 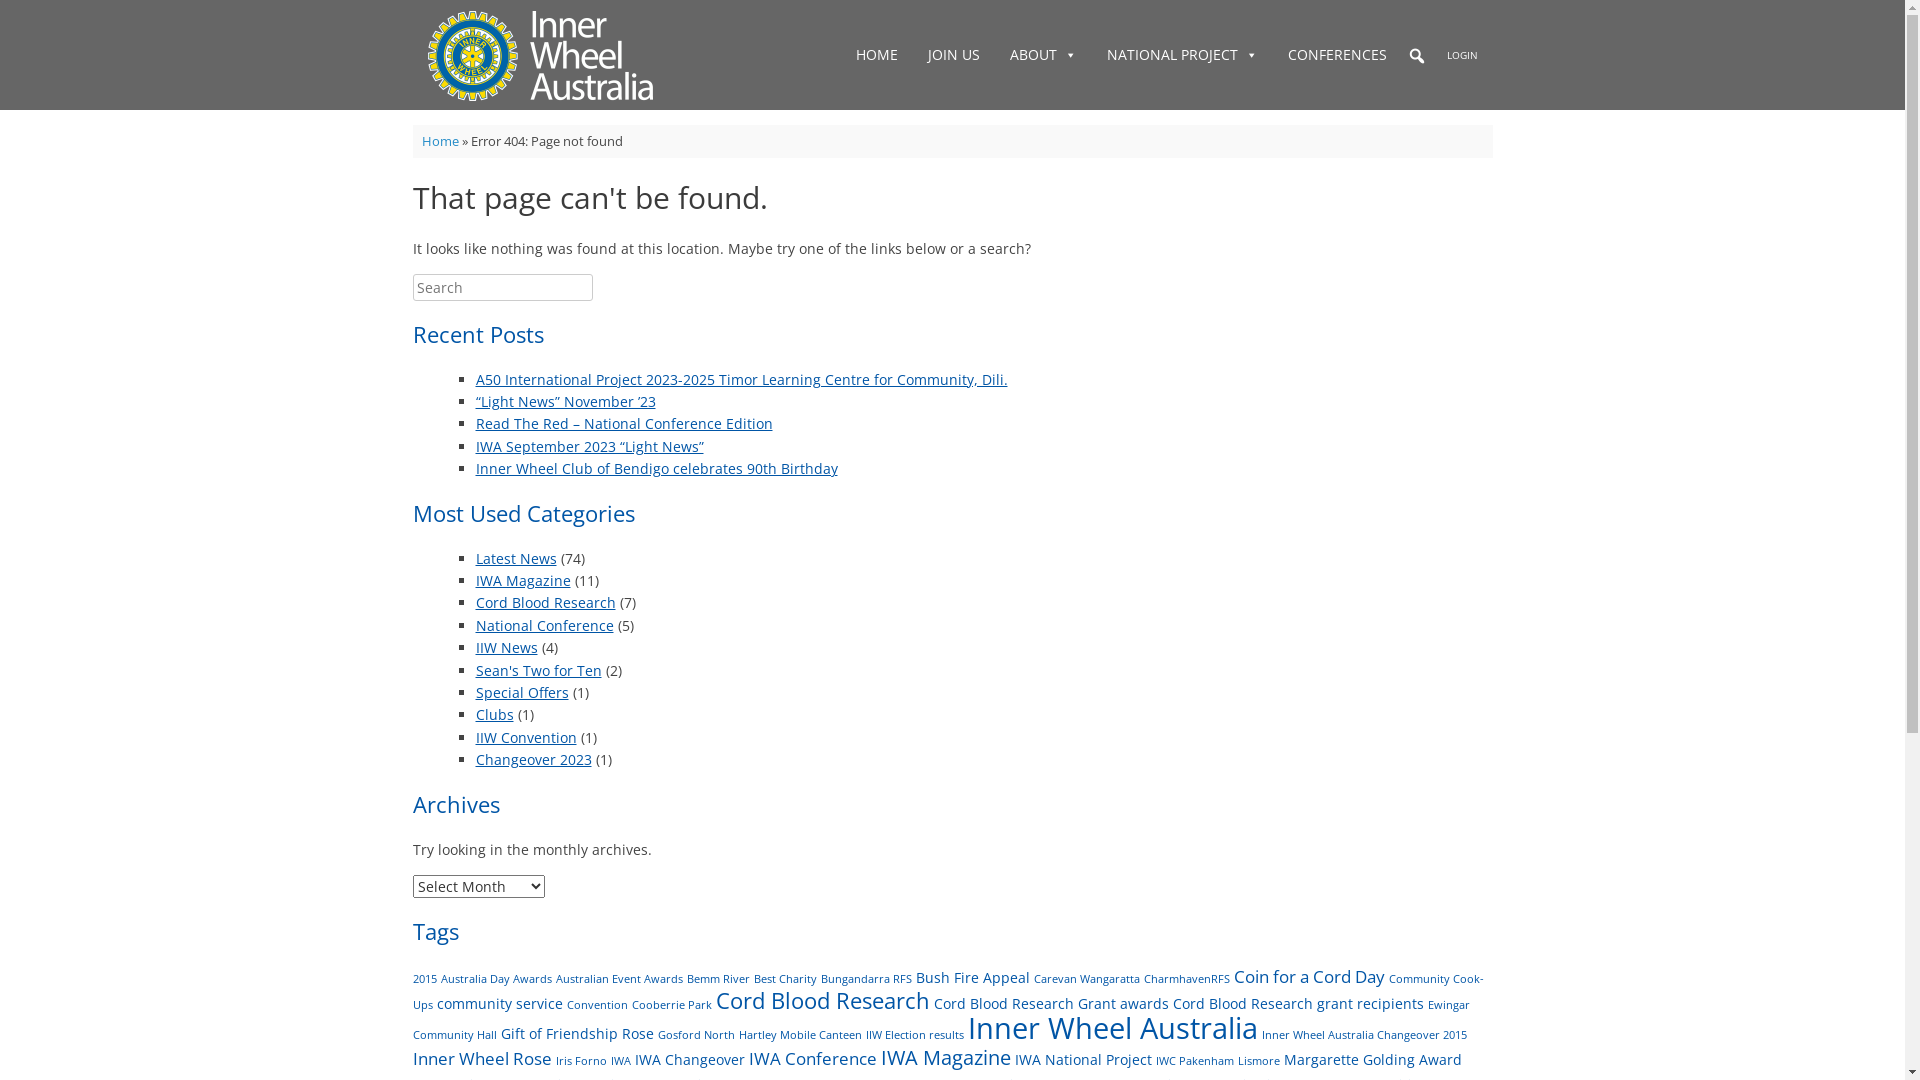 I want to click on Best Charity, so click(x=786, y=979).